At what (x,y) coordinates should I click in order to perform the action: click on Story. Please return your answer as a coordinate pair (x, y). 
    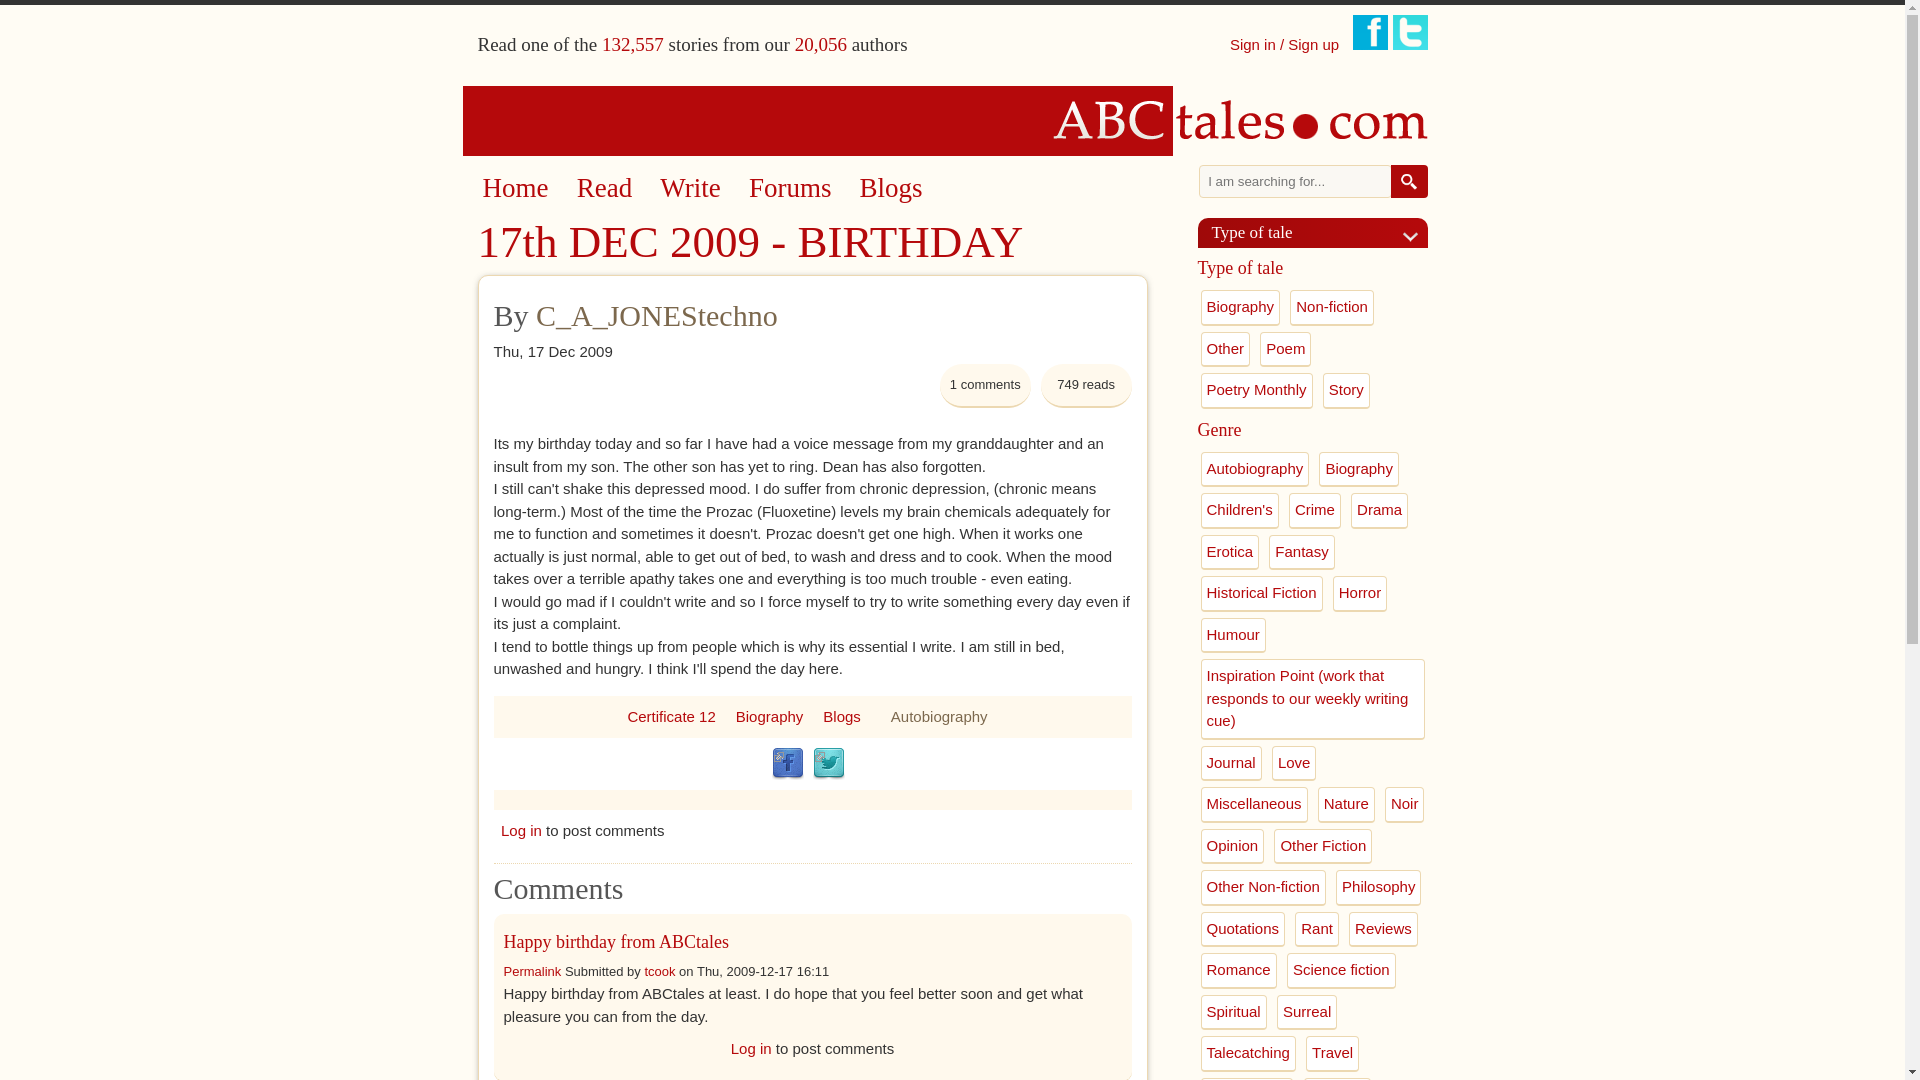
    Looking at the image, I should click on (1346, 390).